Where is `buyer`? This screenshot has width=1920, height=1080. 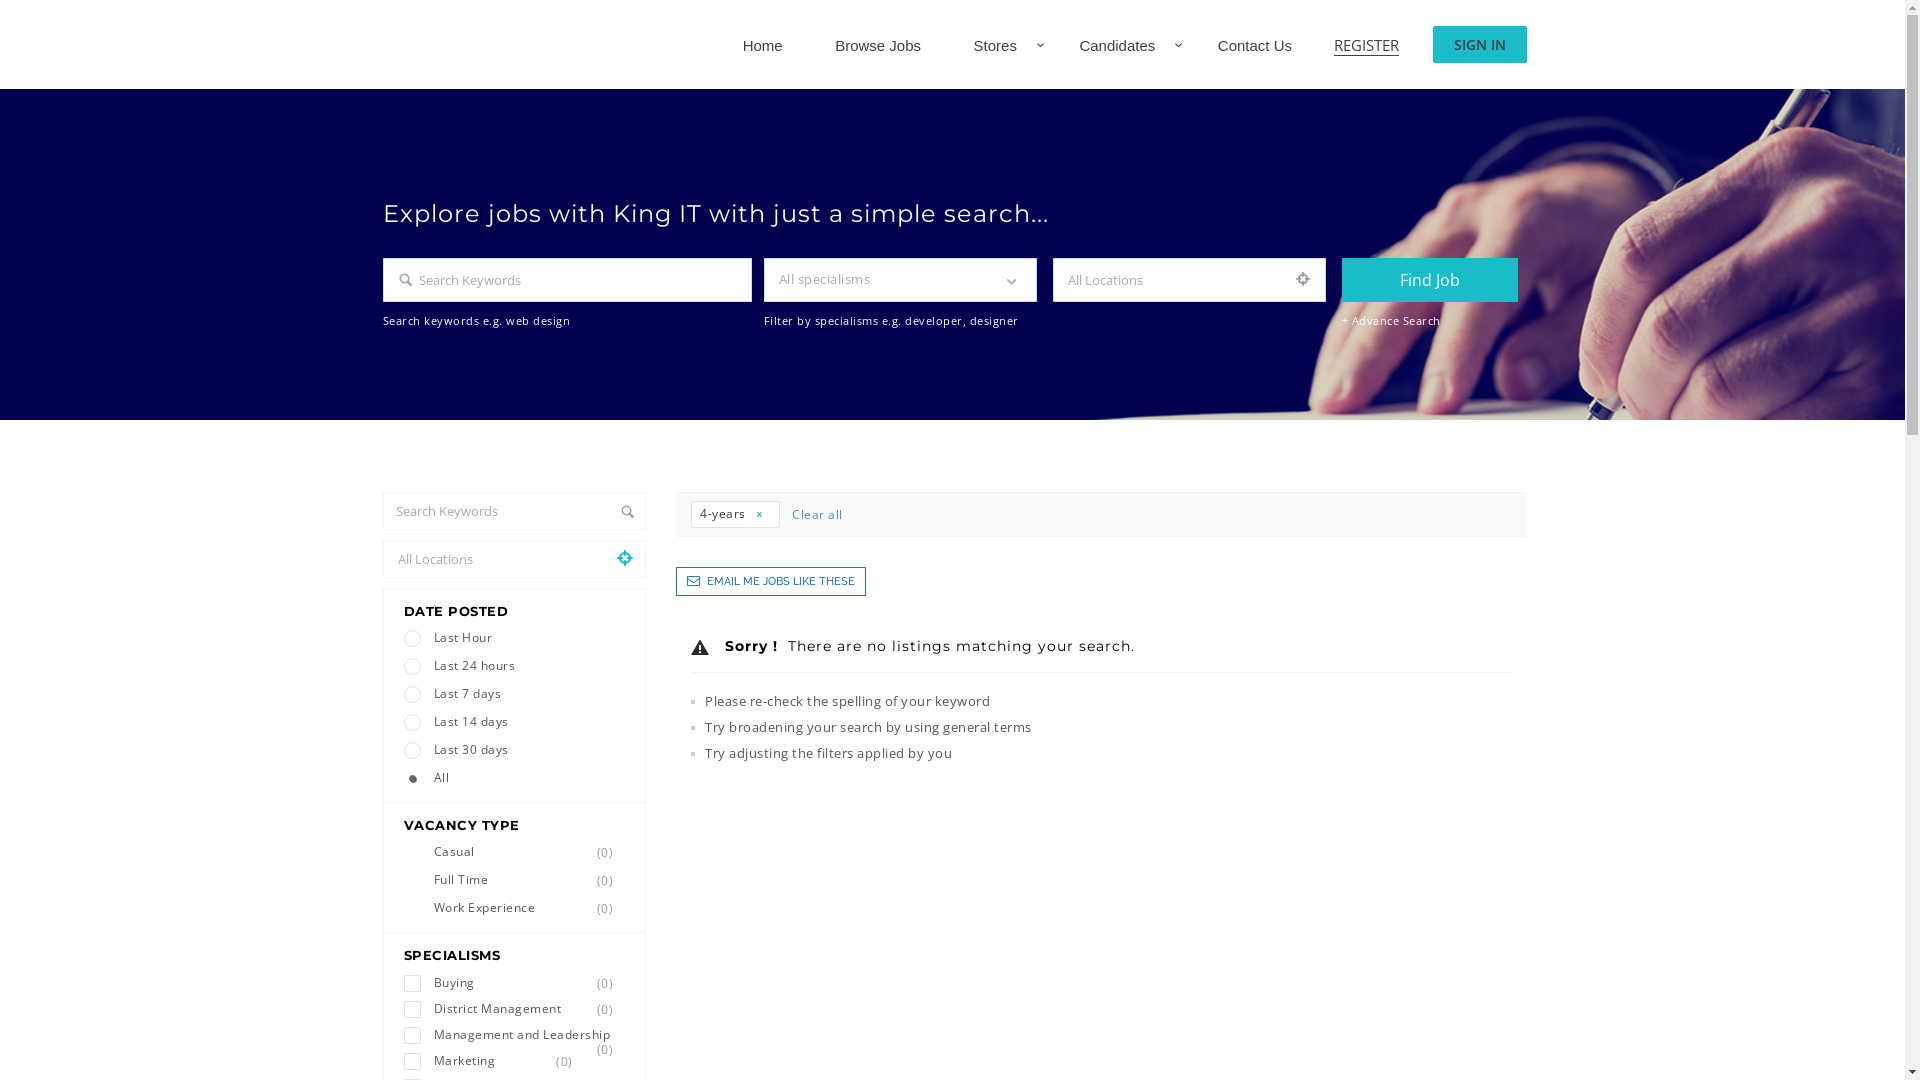 buyer is located at coordinates (6, 6).